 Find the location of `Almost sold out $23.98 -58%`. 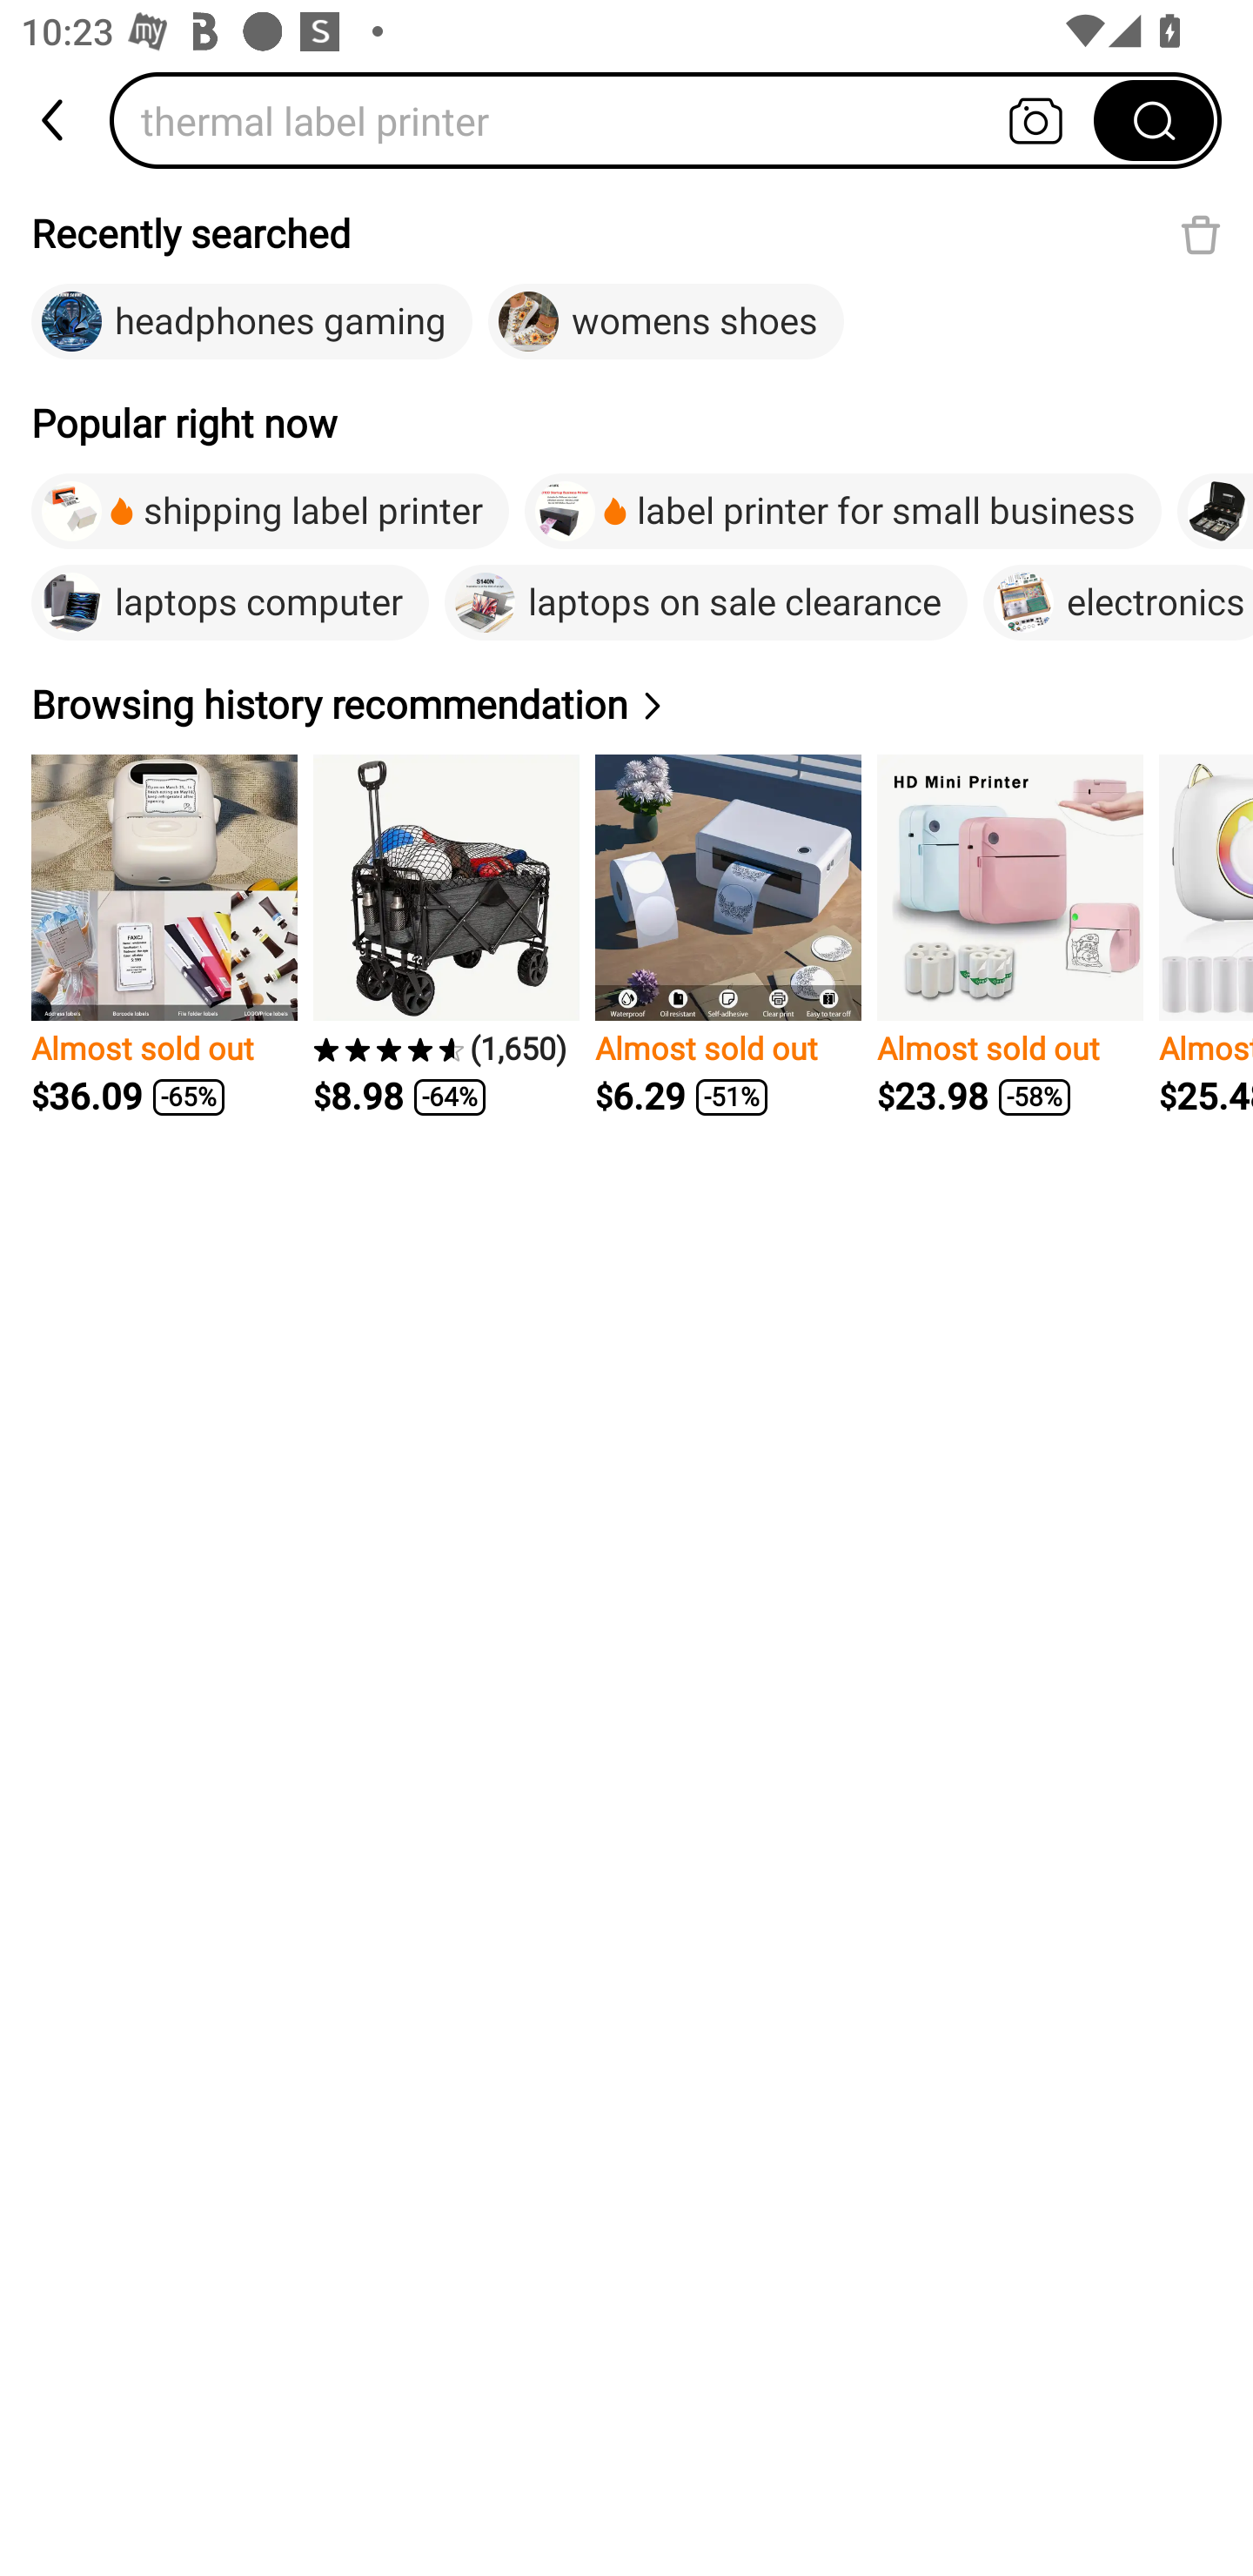

Almost sold out $23.98 -58% is located at coordinates (1009, 936).